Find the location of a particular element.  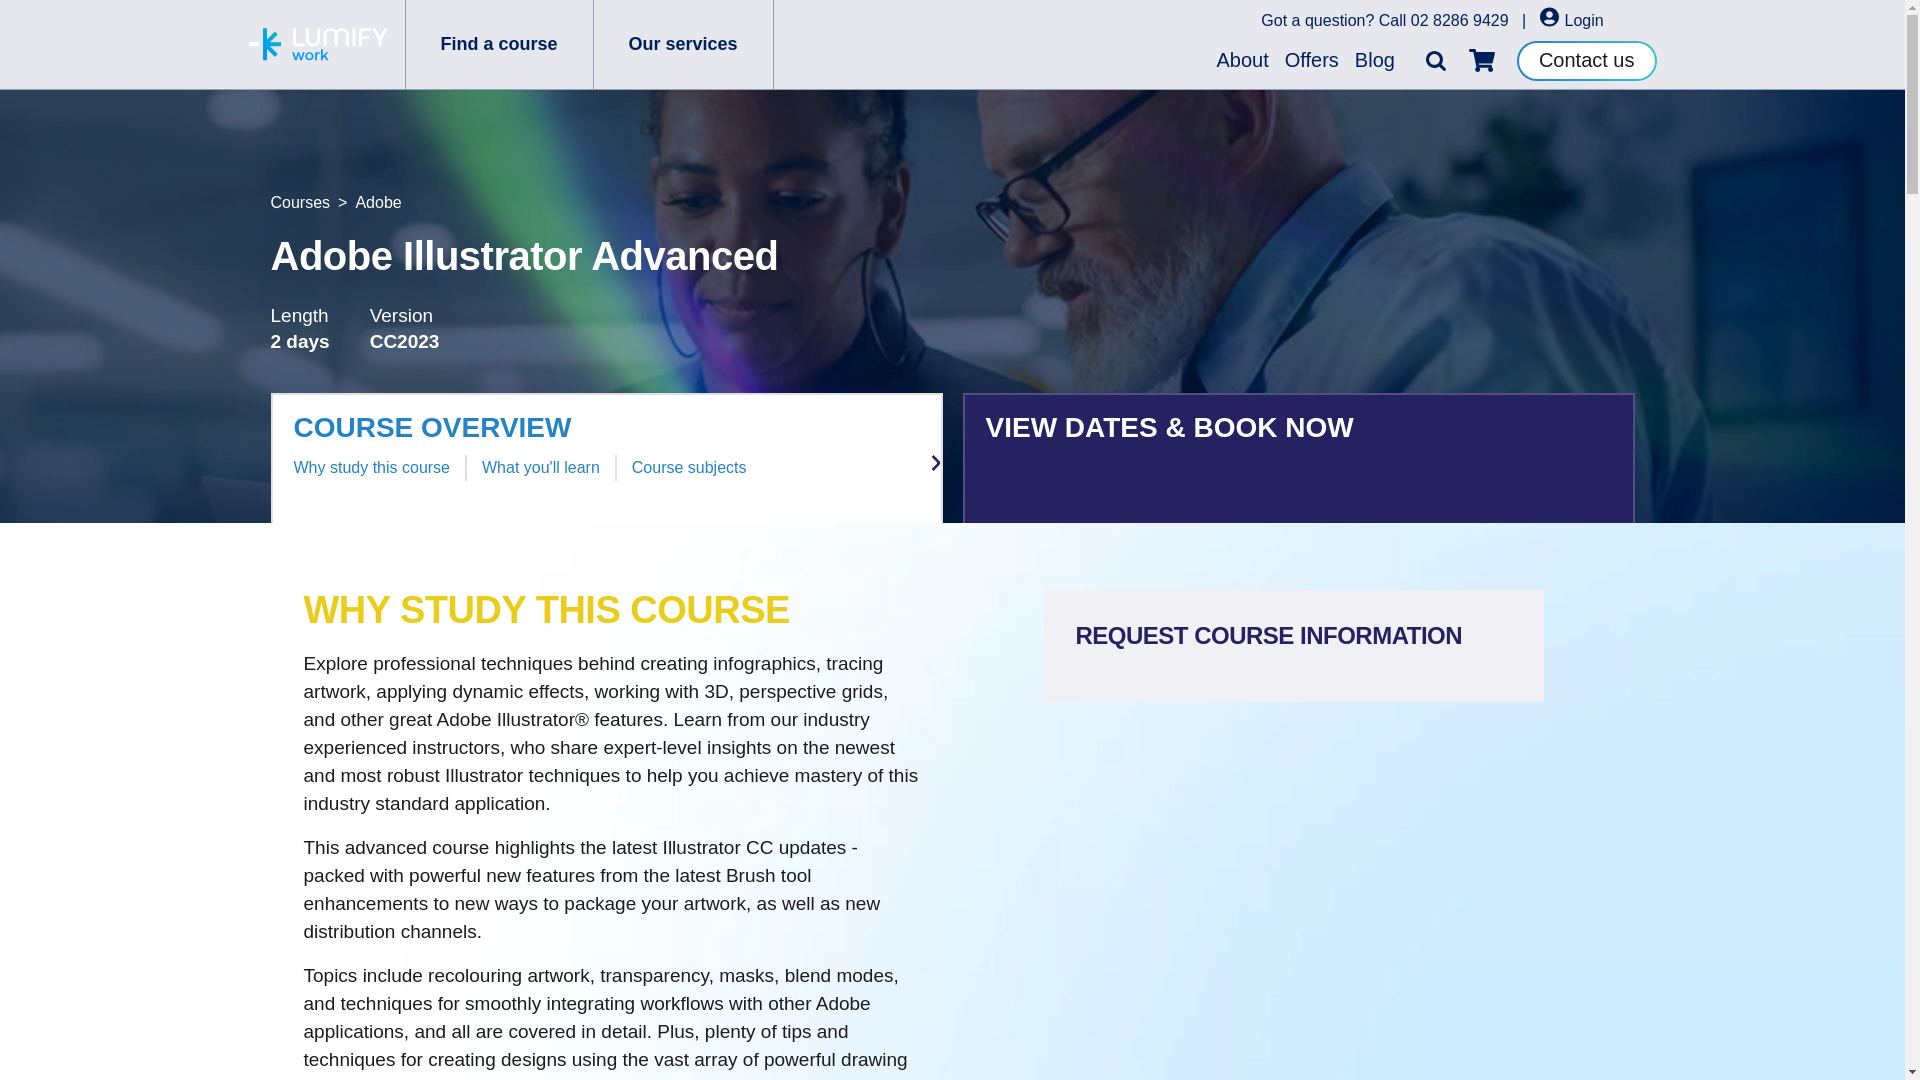

Our services is located at coordinates (683, 44).